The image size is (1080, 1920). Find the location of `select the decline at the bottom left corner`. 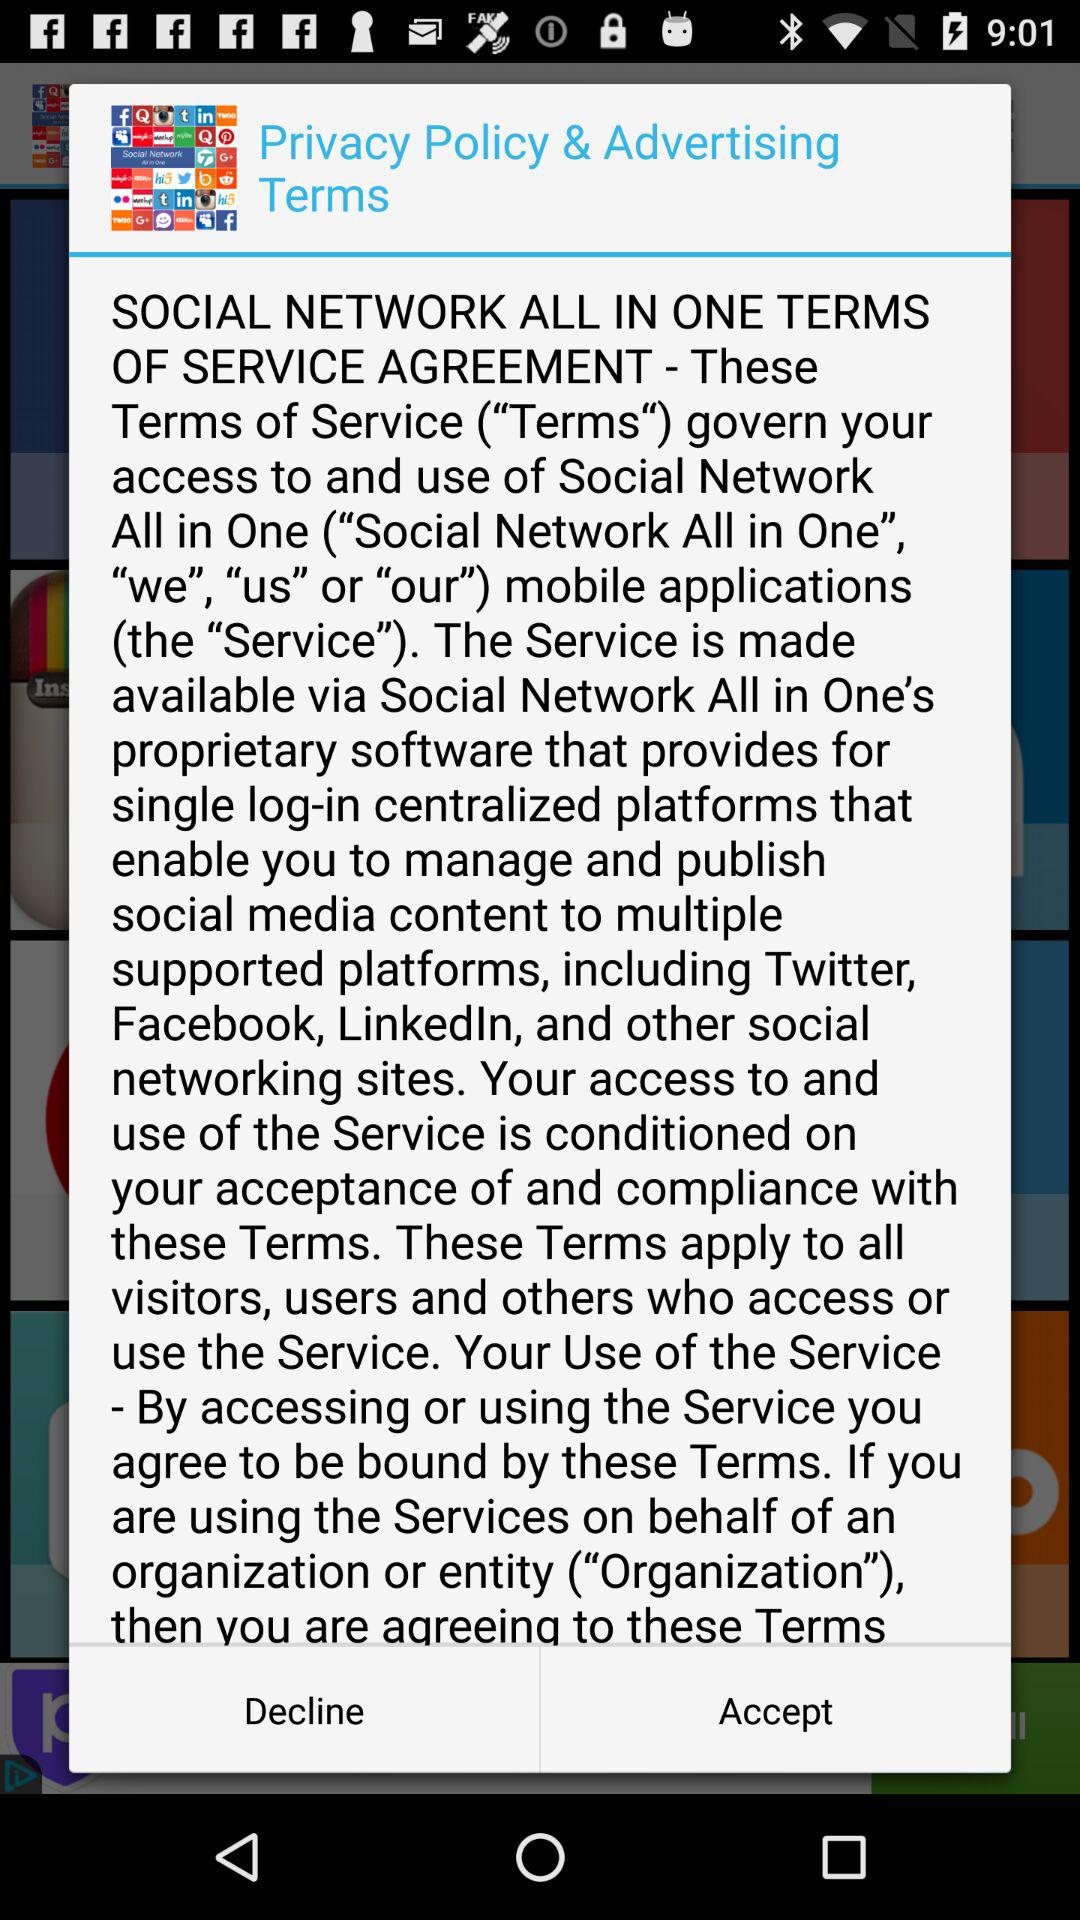

select the decline at the bottom left corner is located at coordinates (304, 1710).